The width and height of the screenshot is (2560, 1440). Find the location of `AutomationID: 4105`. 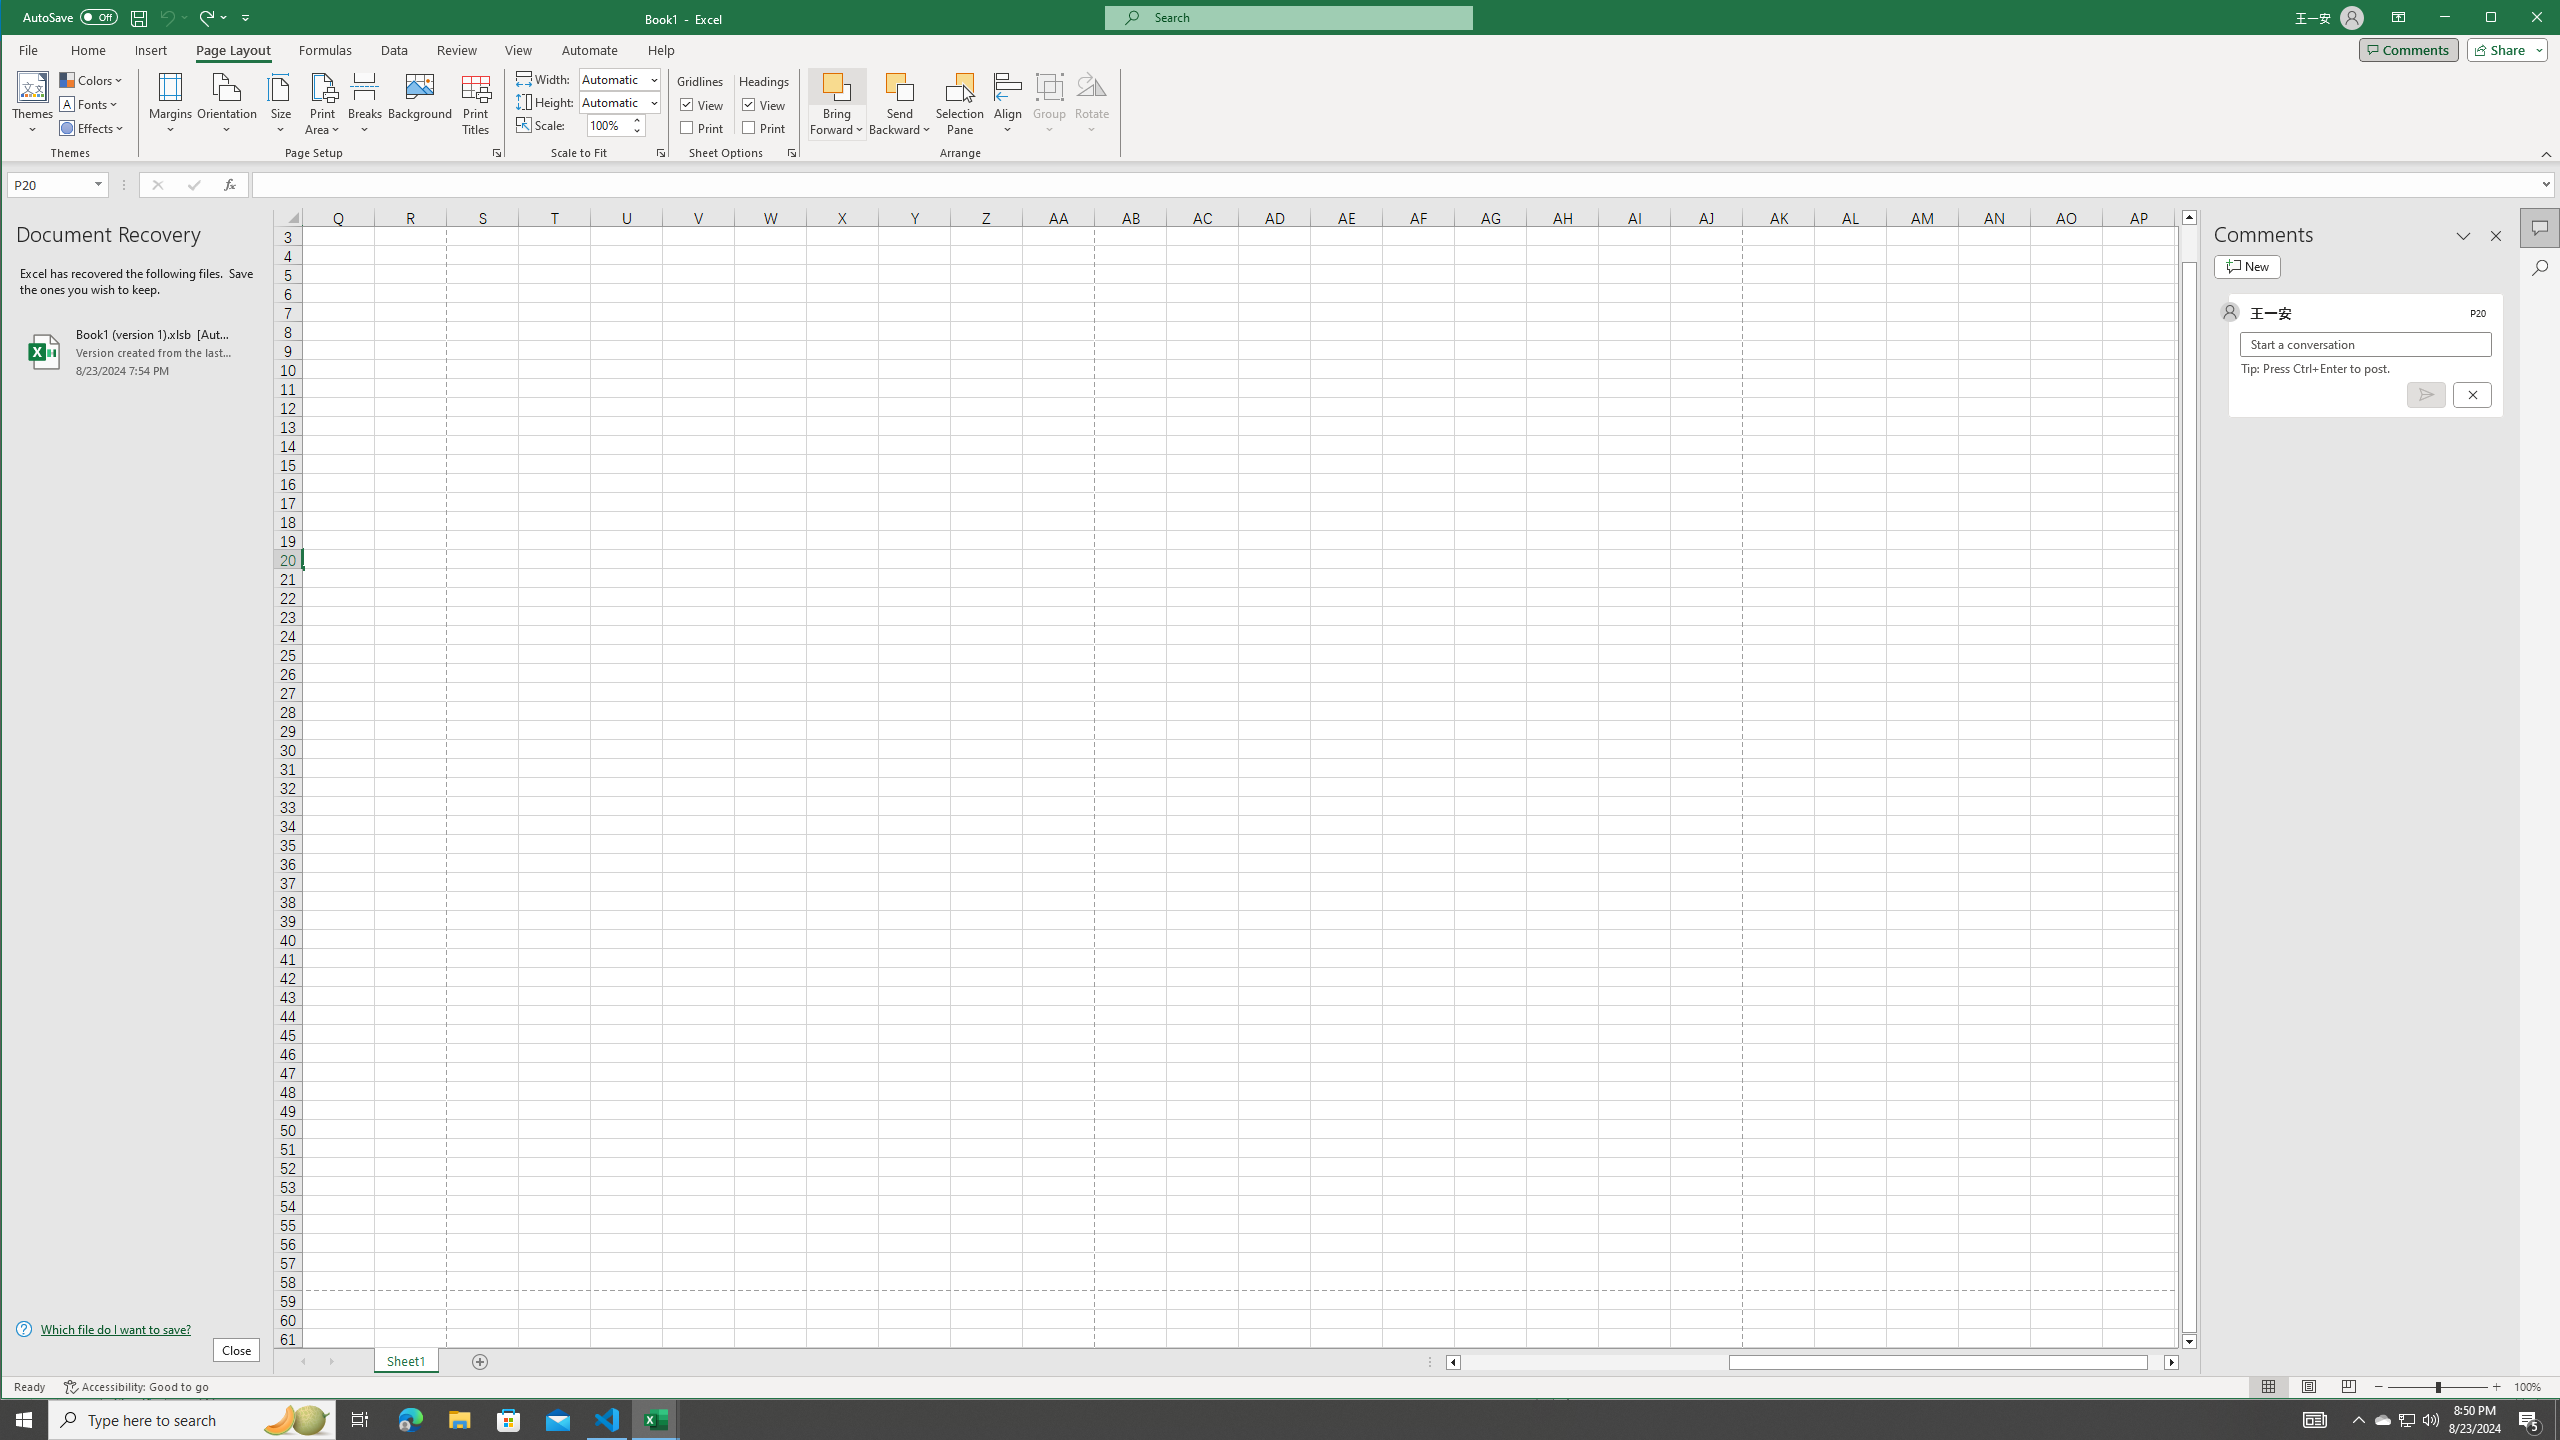

AutomationID: 4105 is located at coordinates (192, 1420).